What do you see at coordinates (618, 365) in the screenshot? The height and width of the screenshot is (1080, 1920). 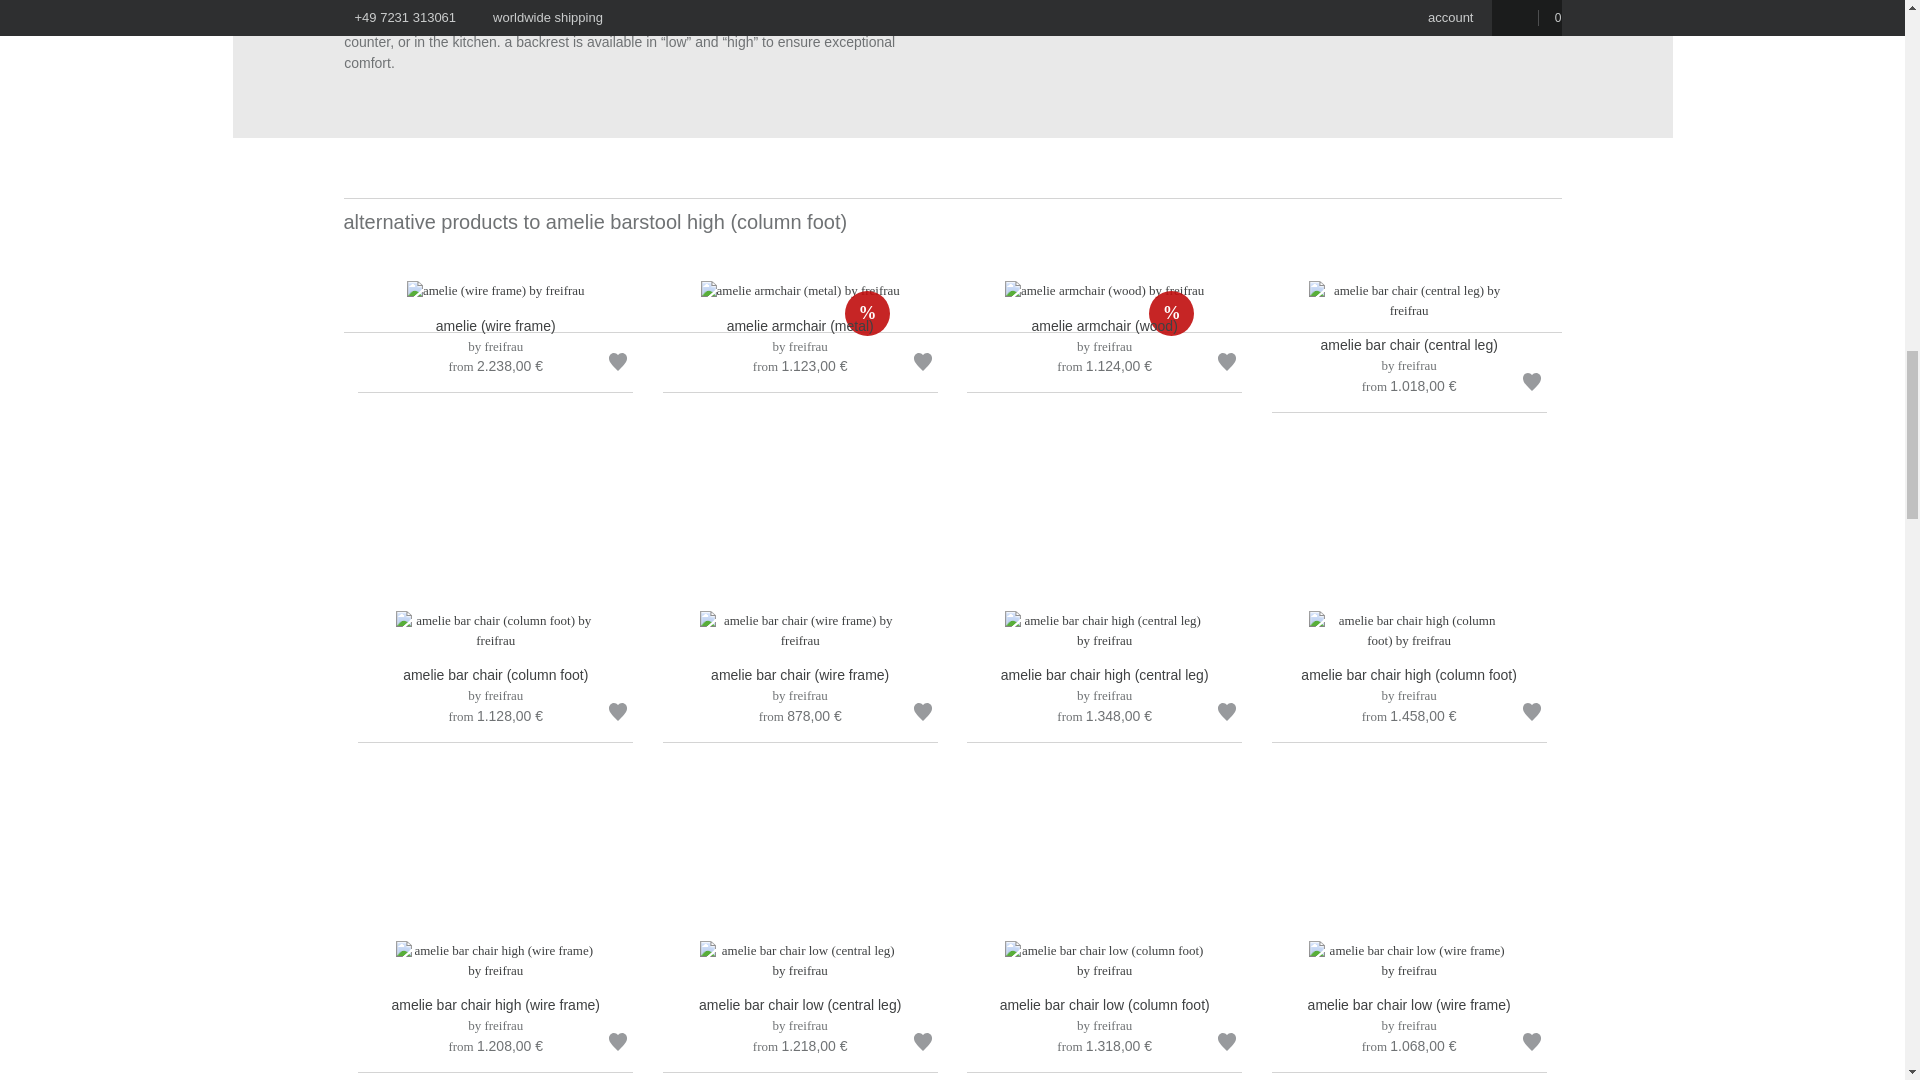 I see `add to wishlist` at bounding box center [618, 365].